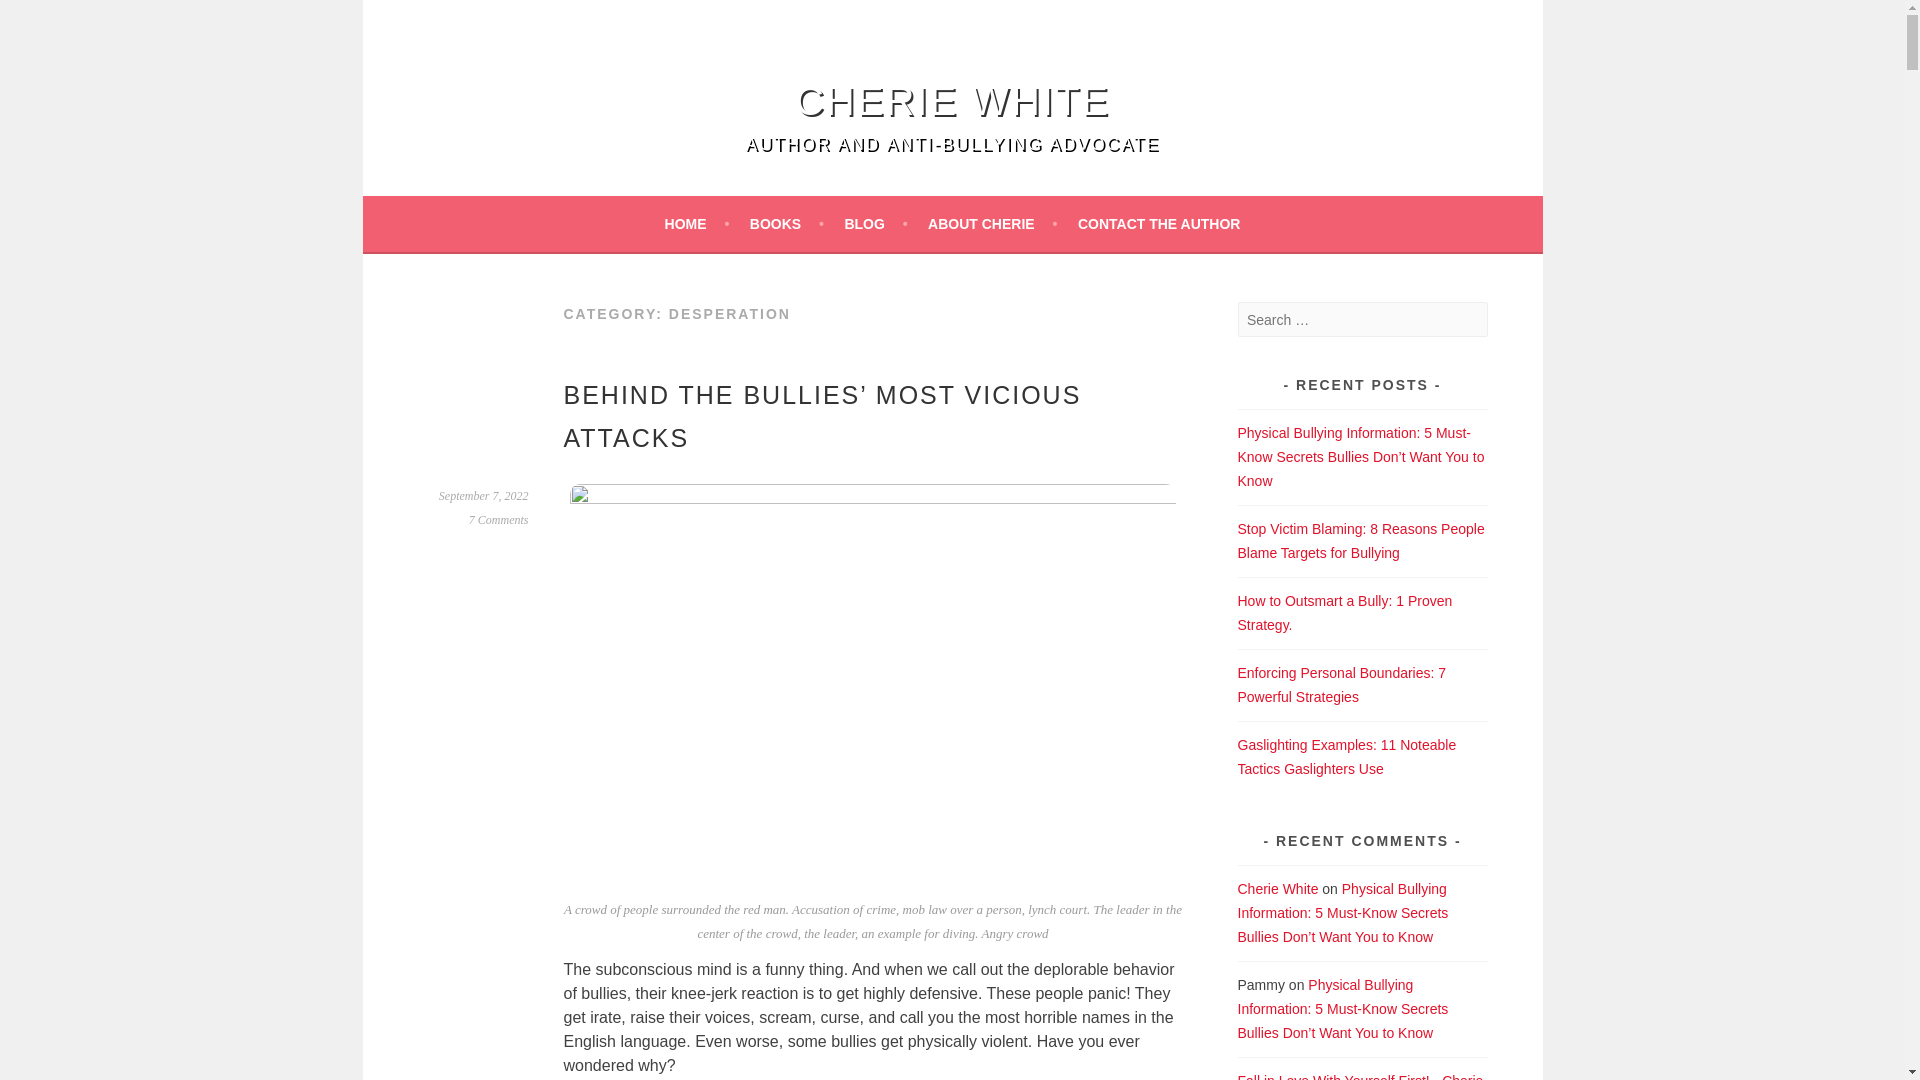 The width and height of the screenshot is (1920, 1080). I want to click on CONTACT THE AUTHOR, so click(1158, 224).